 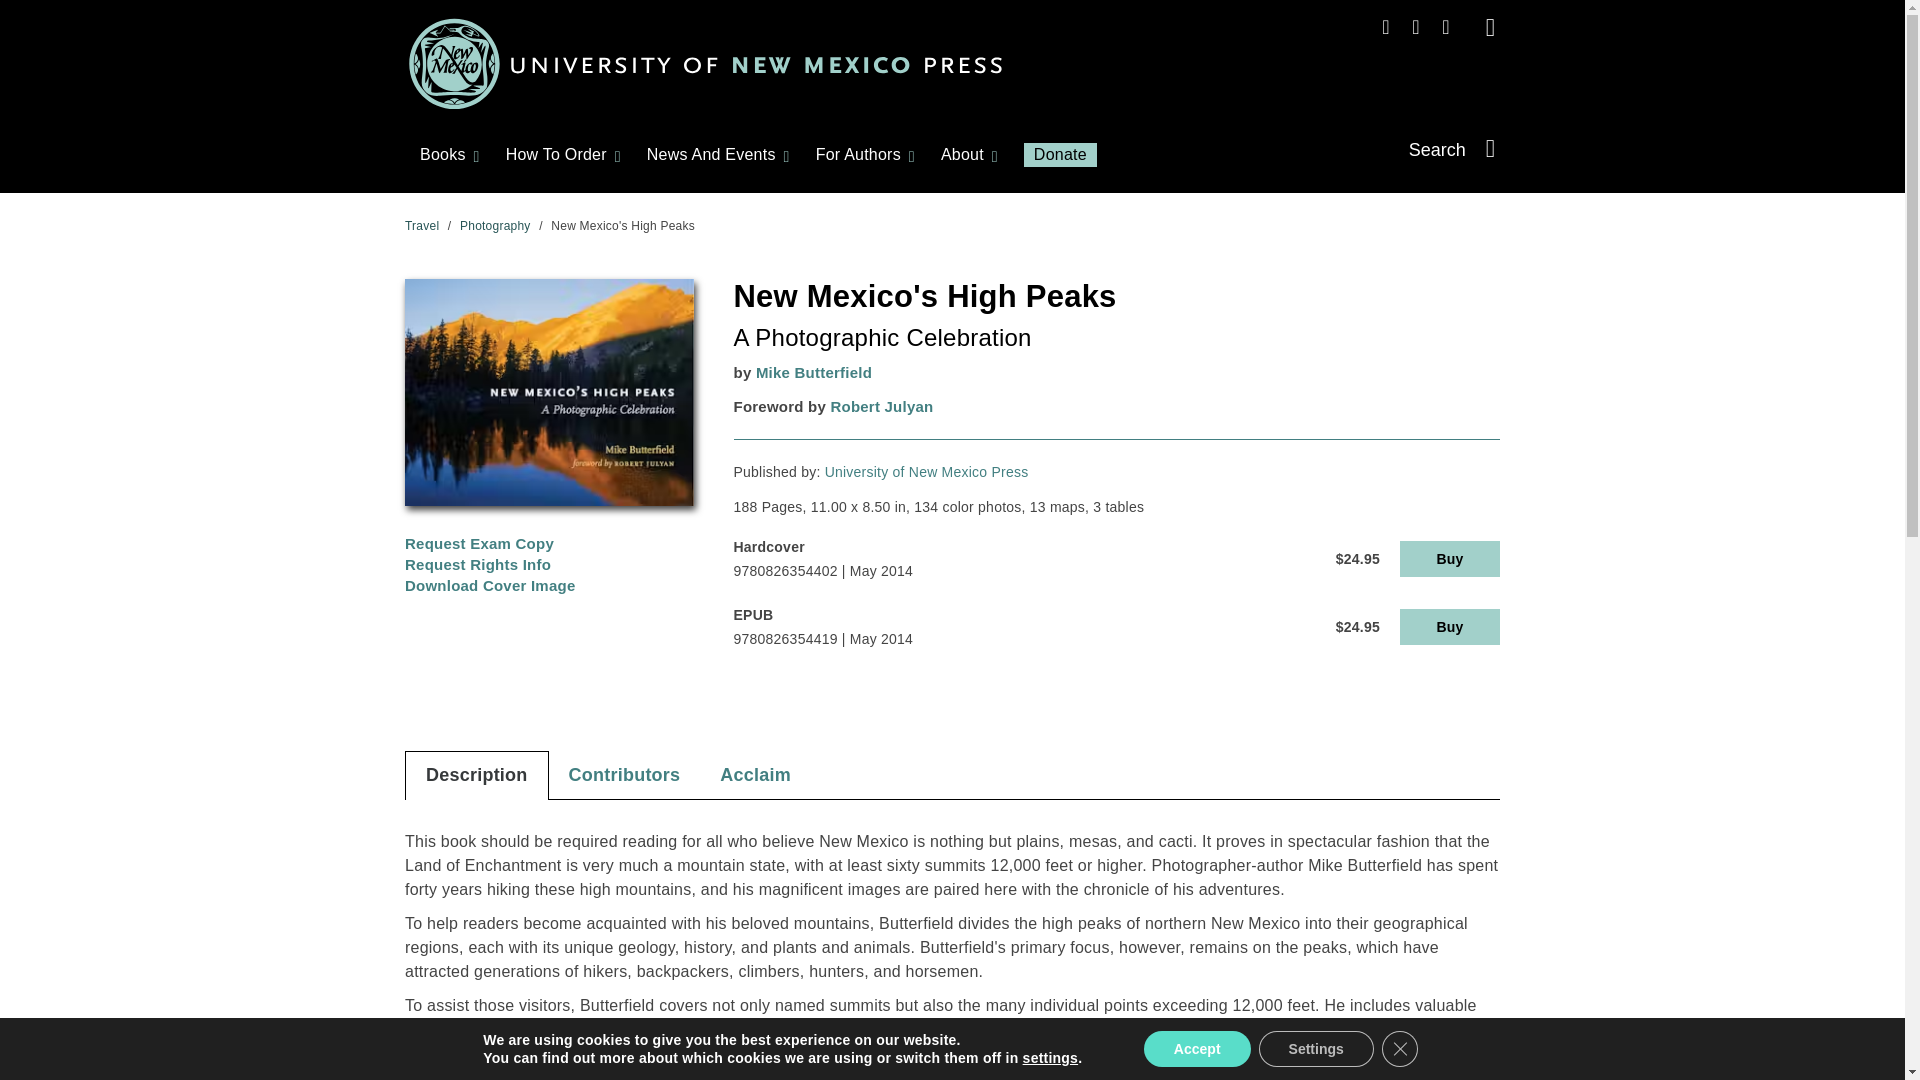 What do you see at coordinates (711, 154) in the screenshot?
I see `News And Events` at bounding box center [711, 154].